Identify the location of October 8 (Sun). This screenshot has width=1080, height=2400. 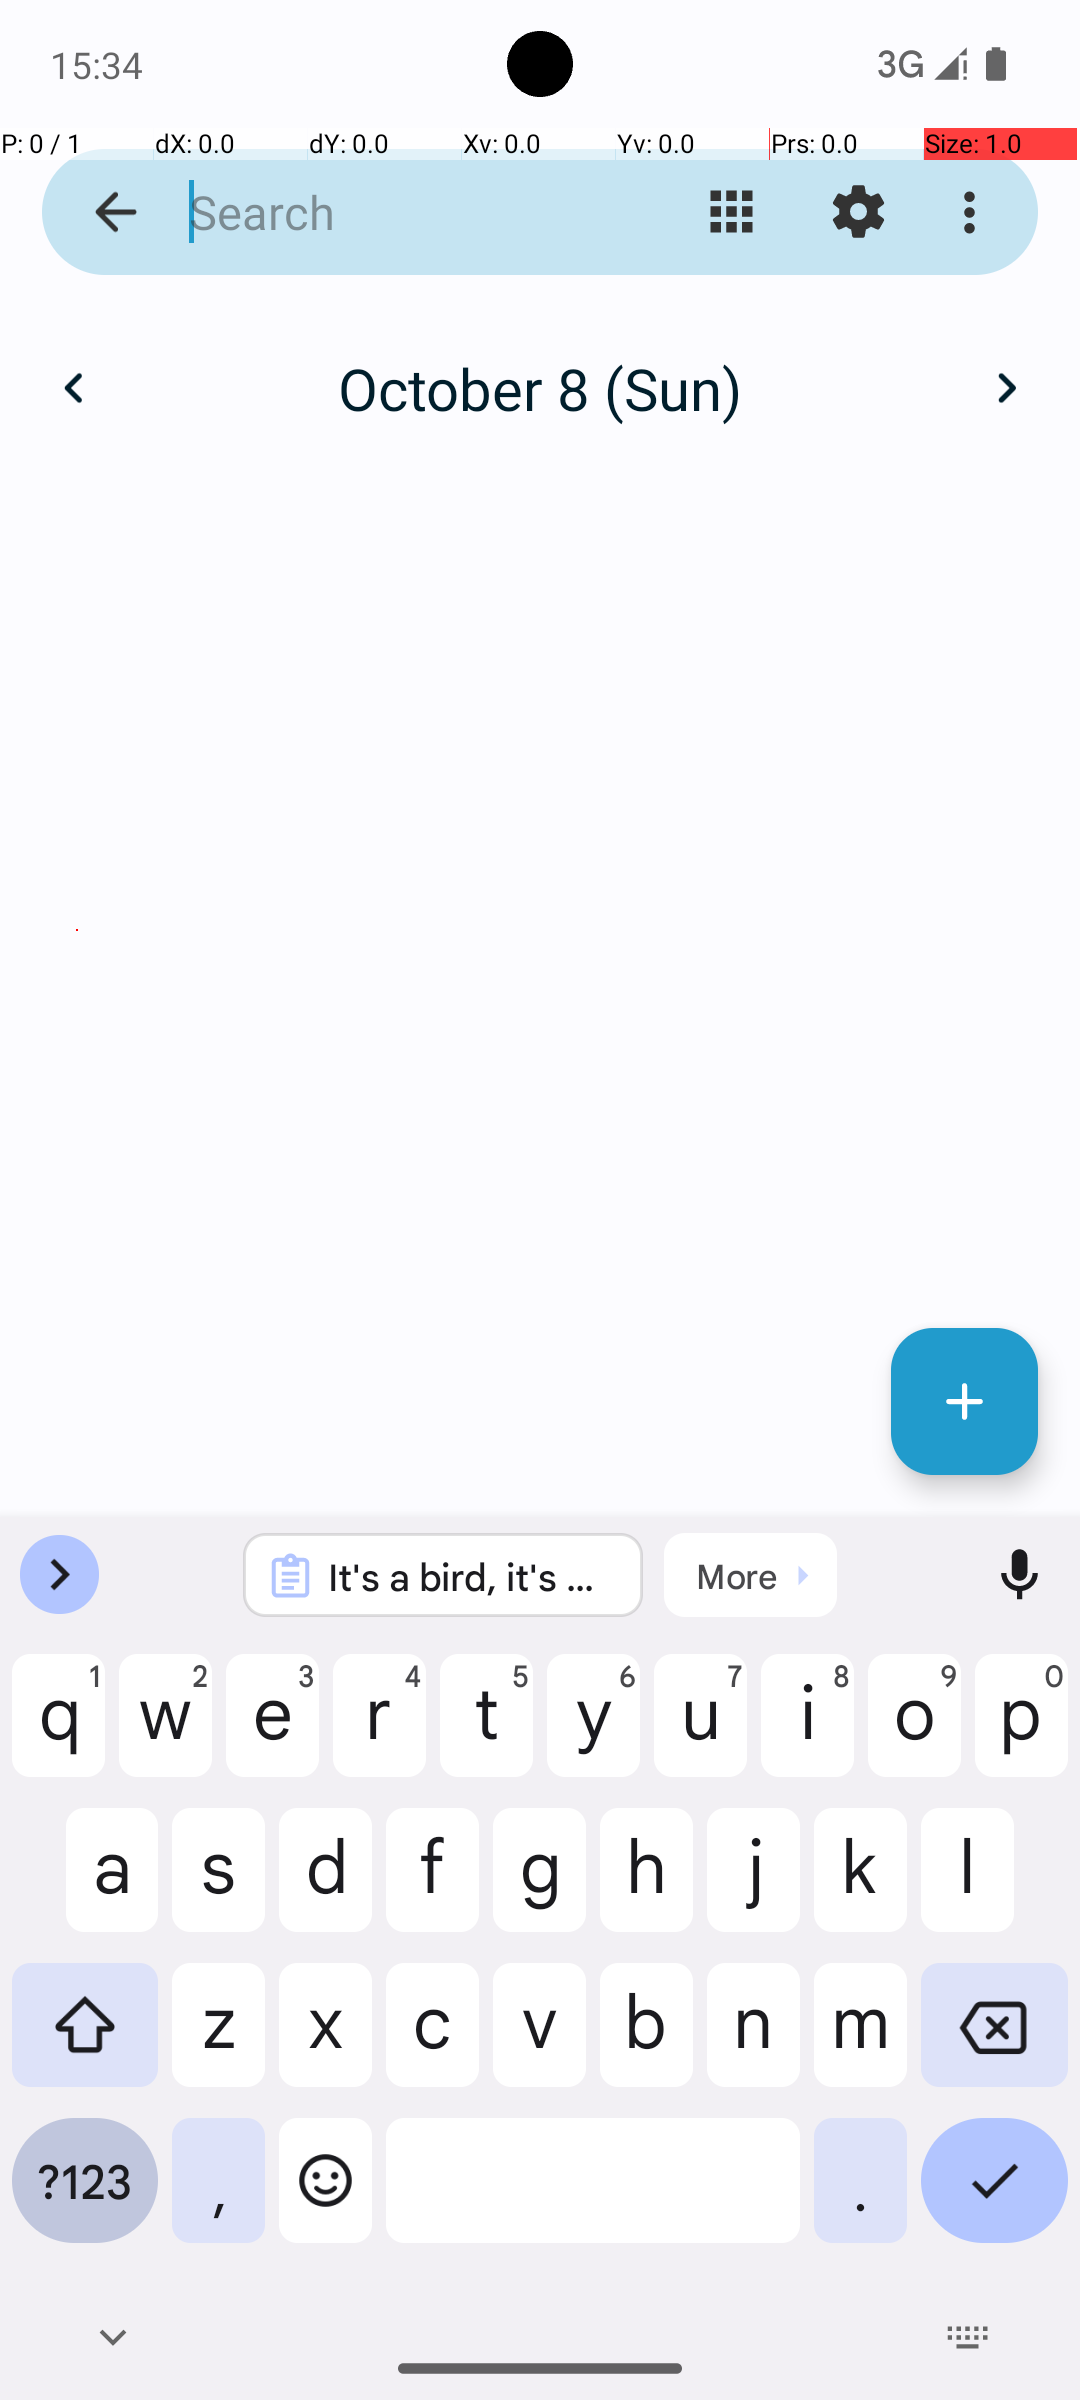
(540, 388).